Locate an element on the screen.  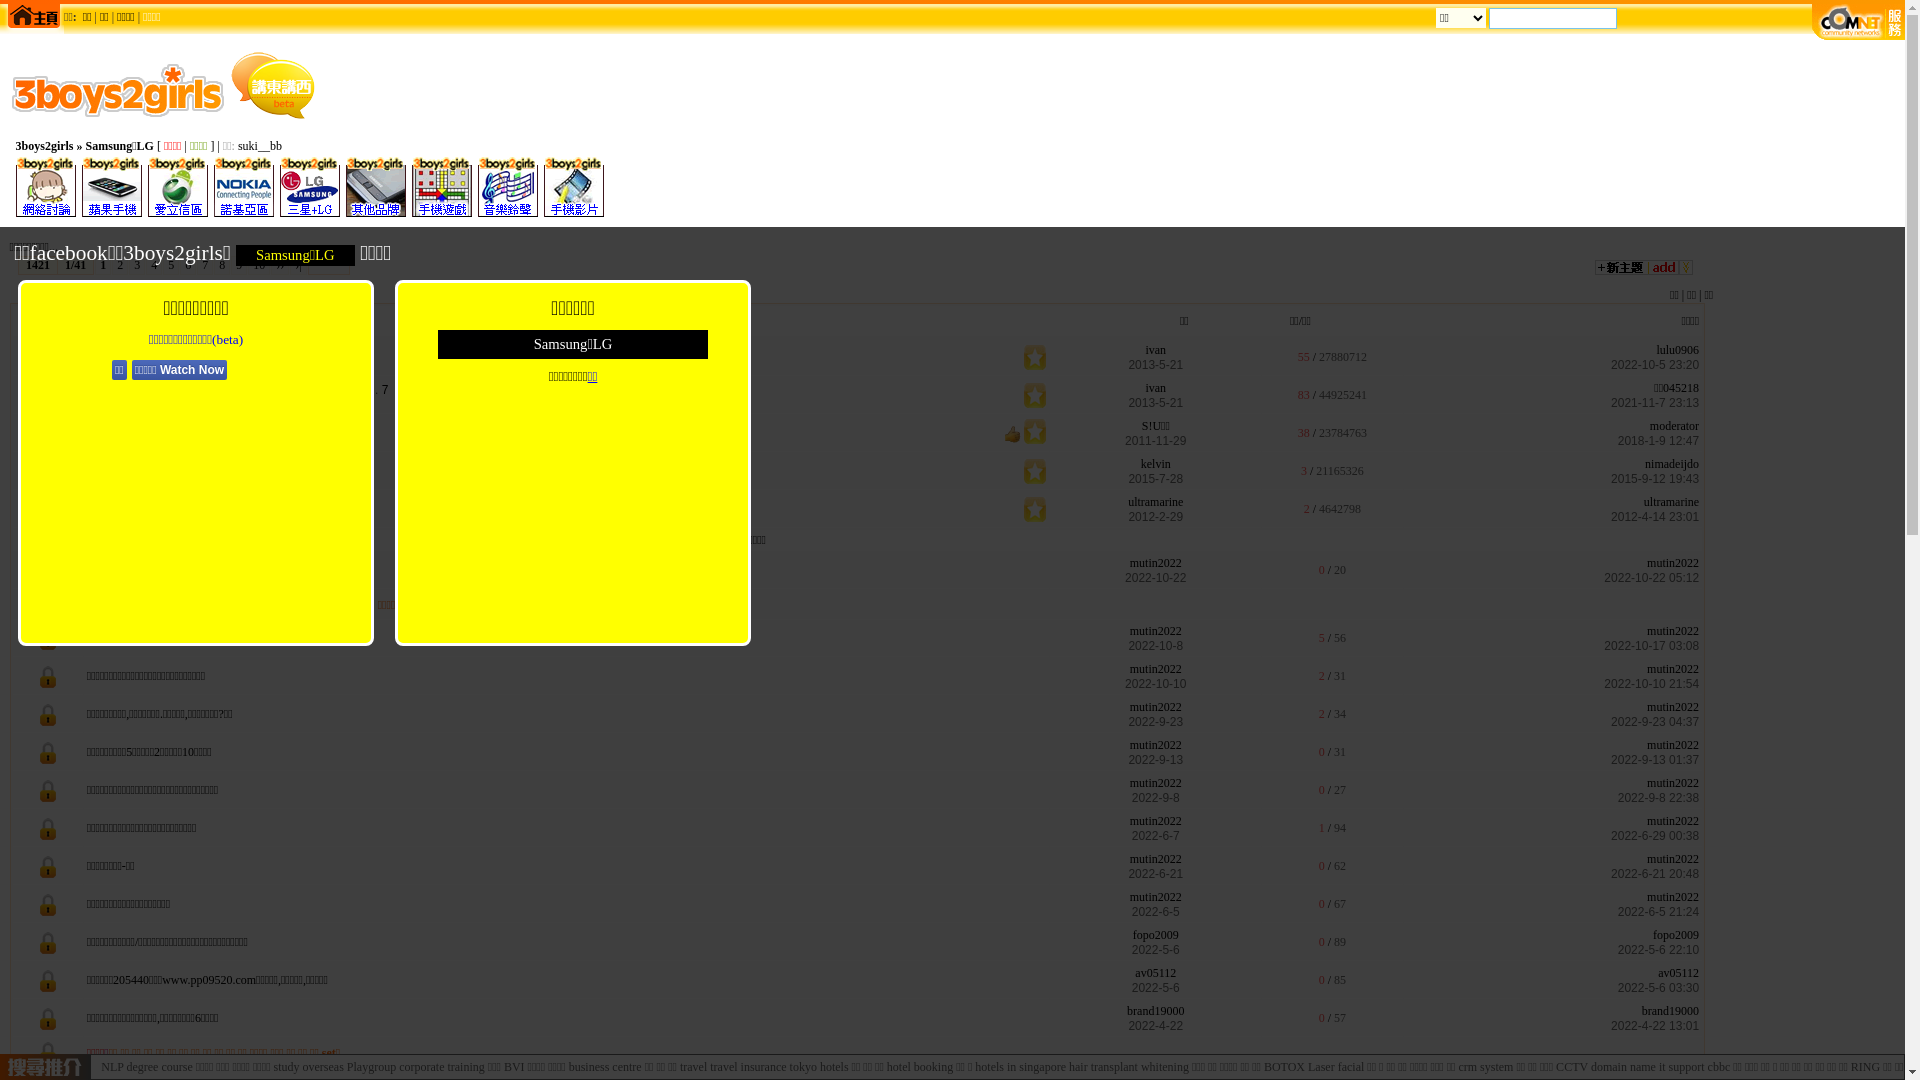
2022-10-17 03:08 is located at coordinates (1652, 646).